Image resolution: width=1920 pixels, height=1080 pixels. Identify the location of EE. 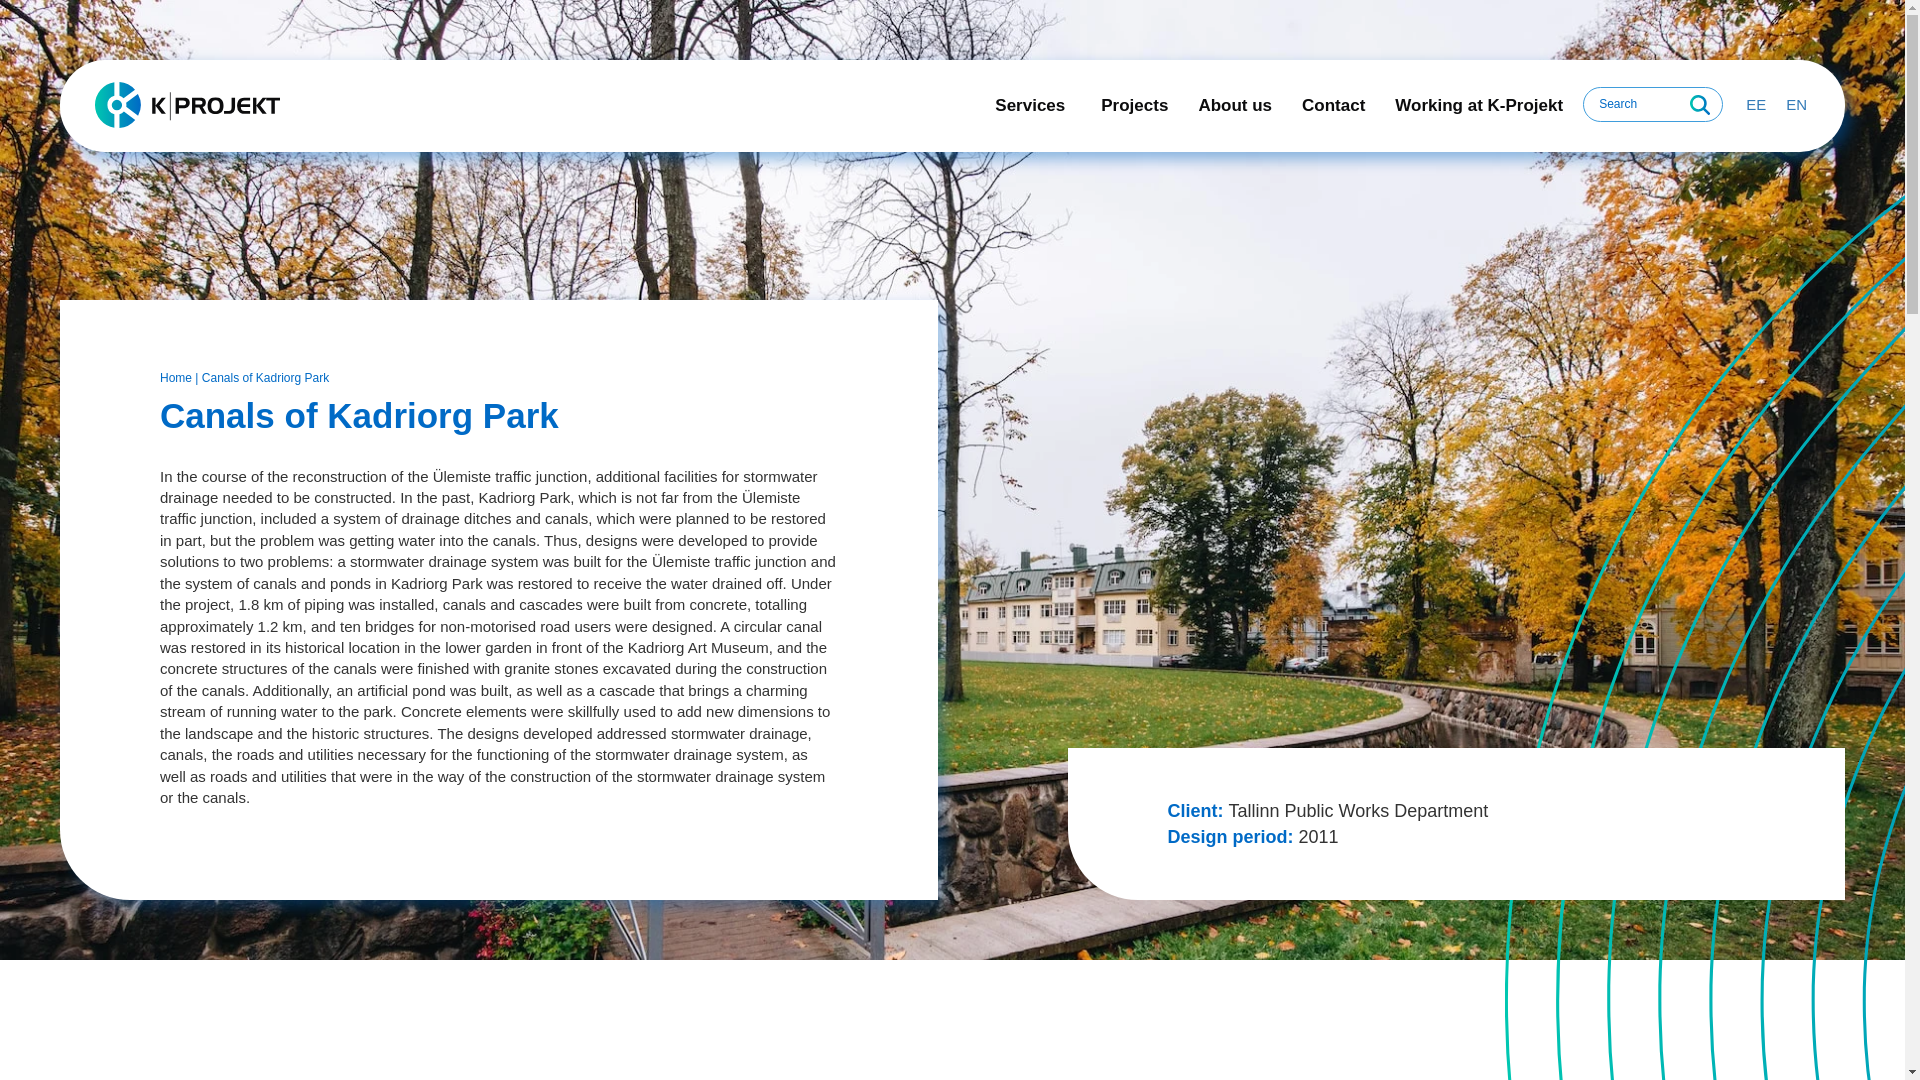
(1756, 103).